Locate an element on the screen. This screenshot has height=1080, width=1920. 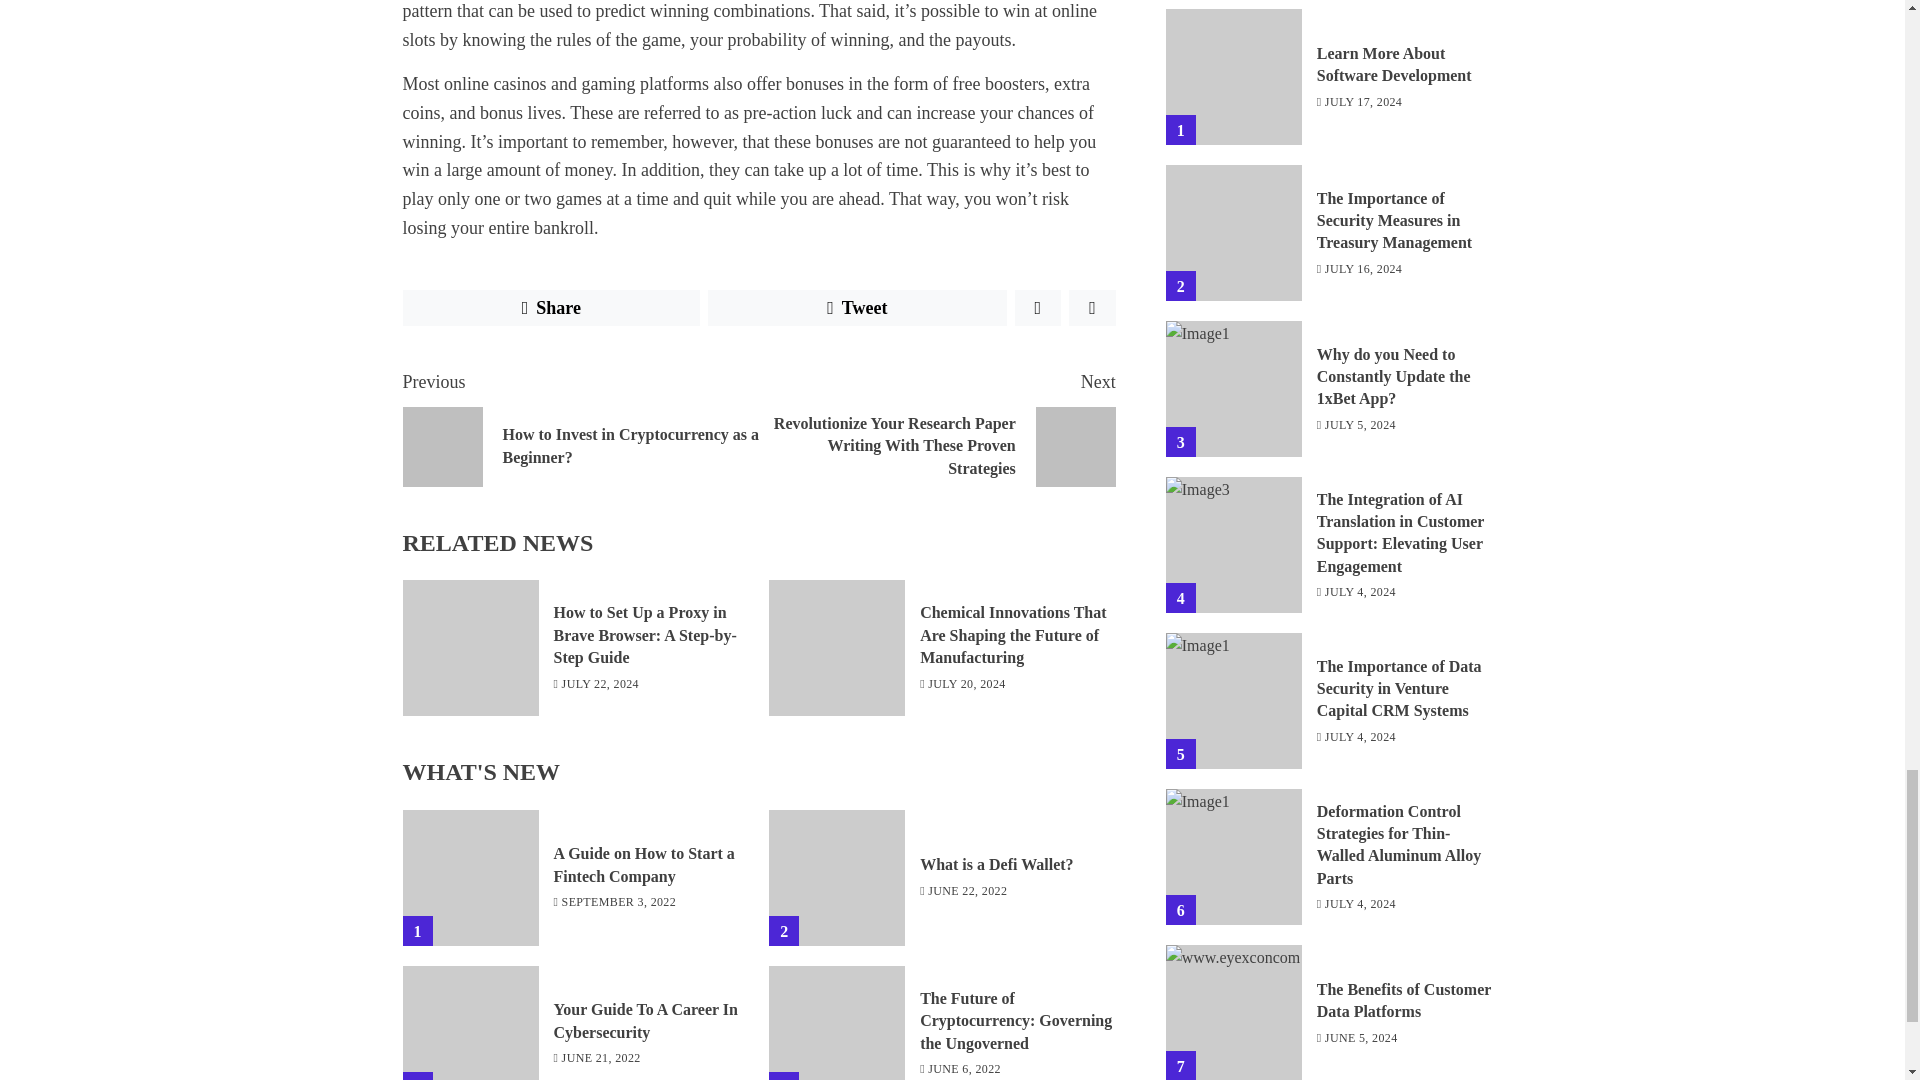
The Future of Cryptocurrency: Governing the Ungoverned is located at coordinates (836, 1022).